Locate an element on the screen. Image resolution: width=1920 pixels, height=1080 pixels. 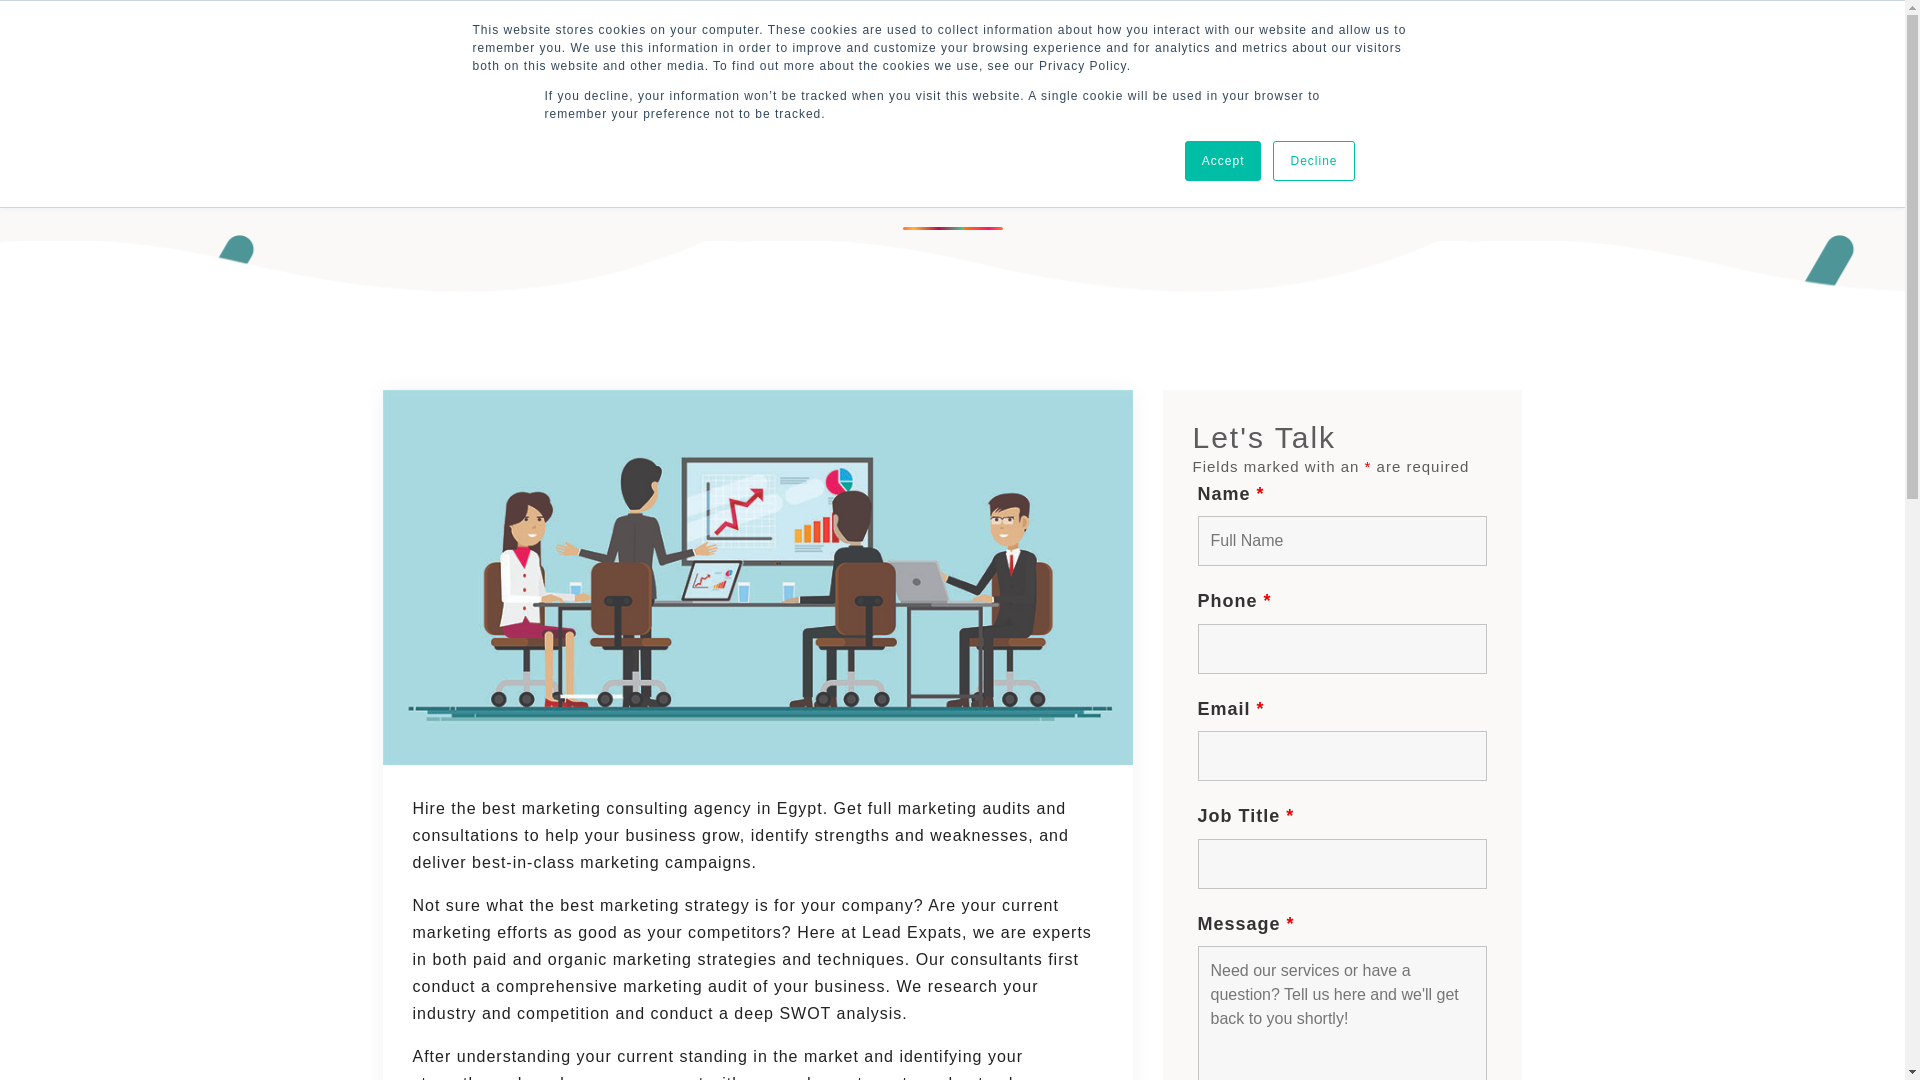
Accept is located at coordinates (1222, 161).